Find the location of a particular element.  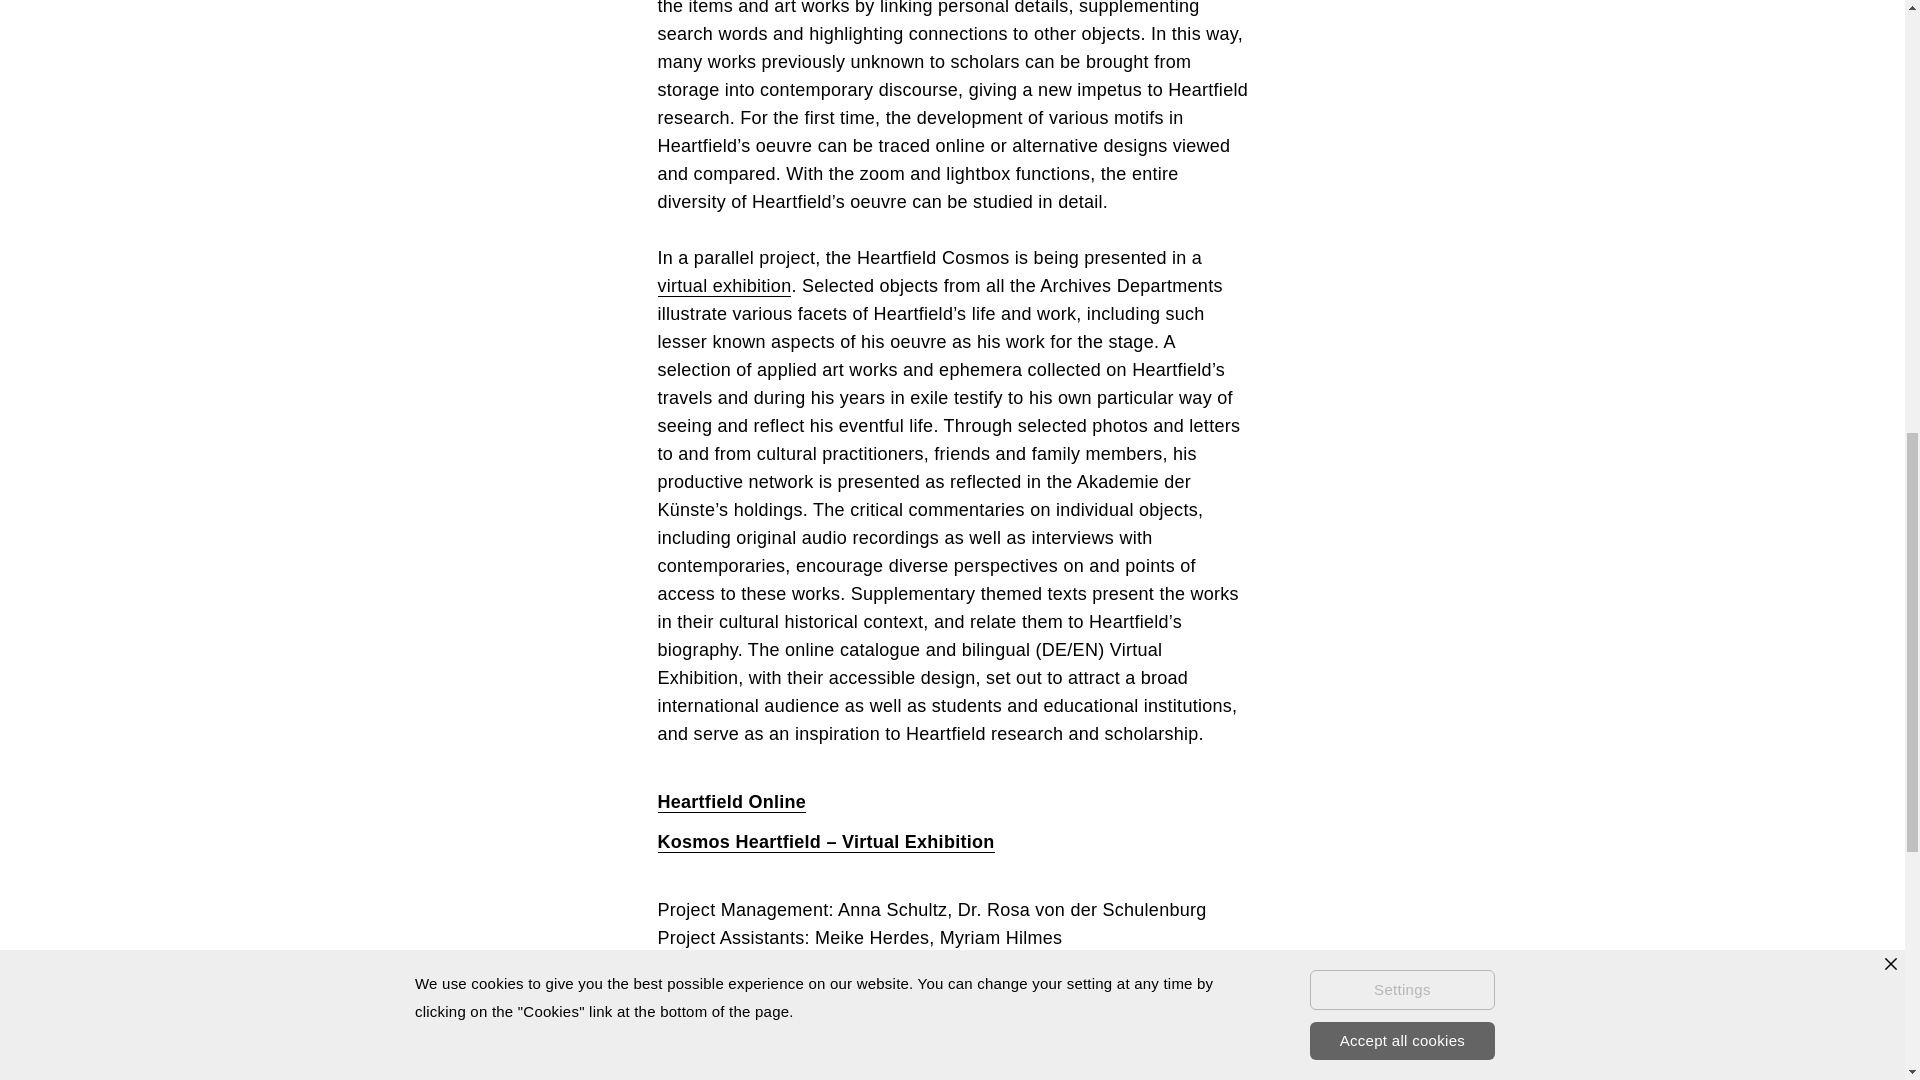

virtual exhibition is located at coordinates (724, 286).